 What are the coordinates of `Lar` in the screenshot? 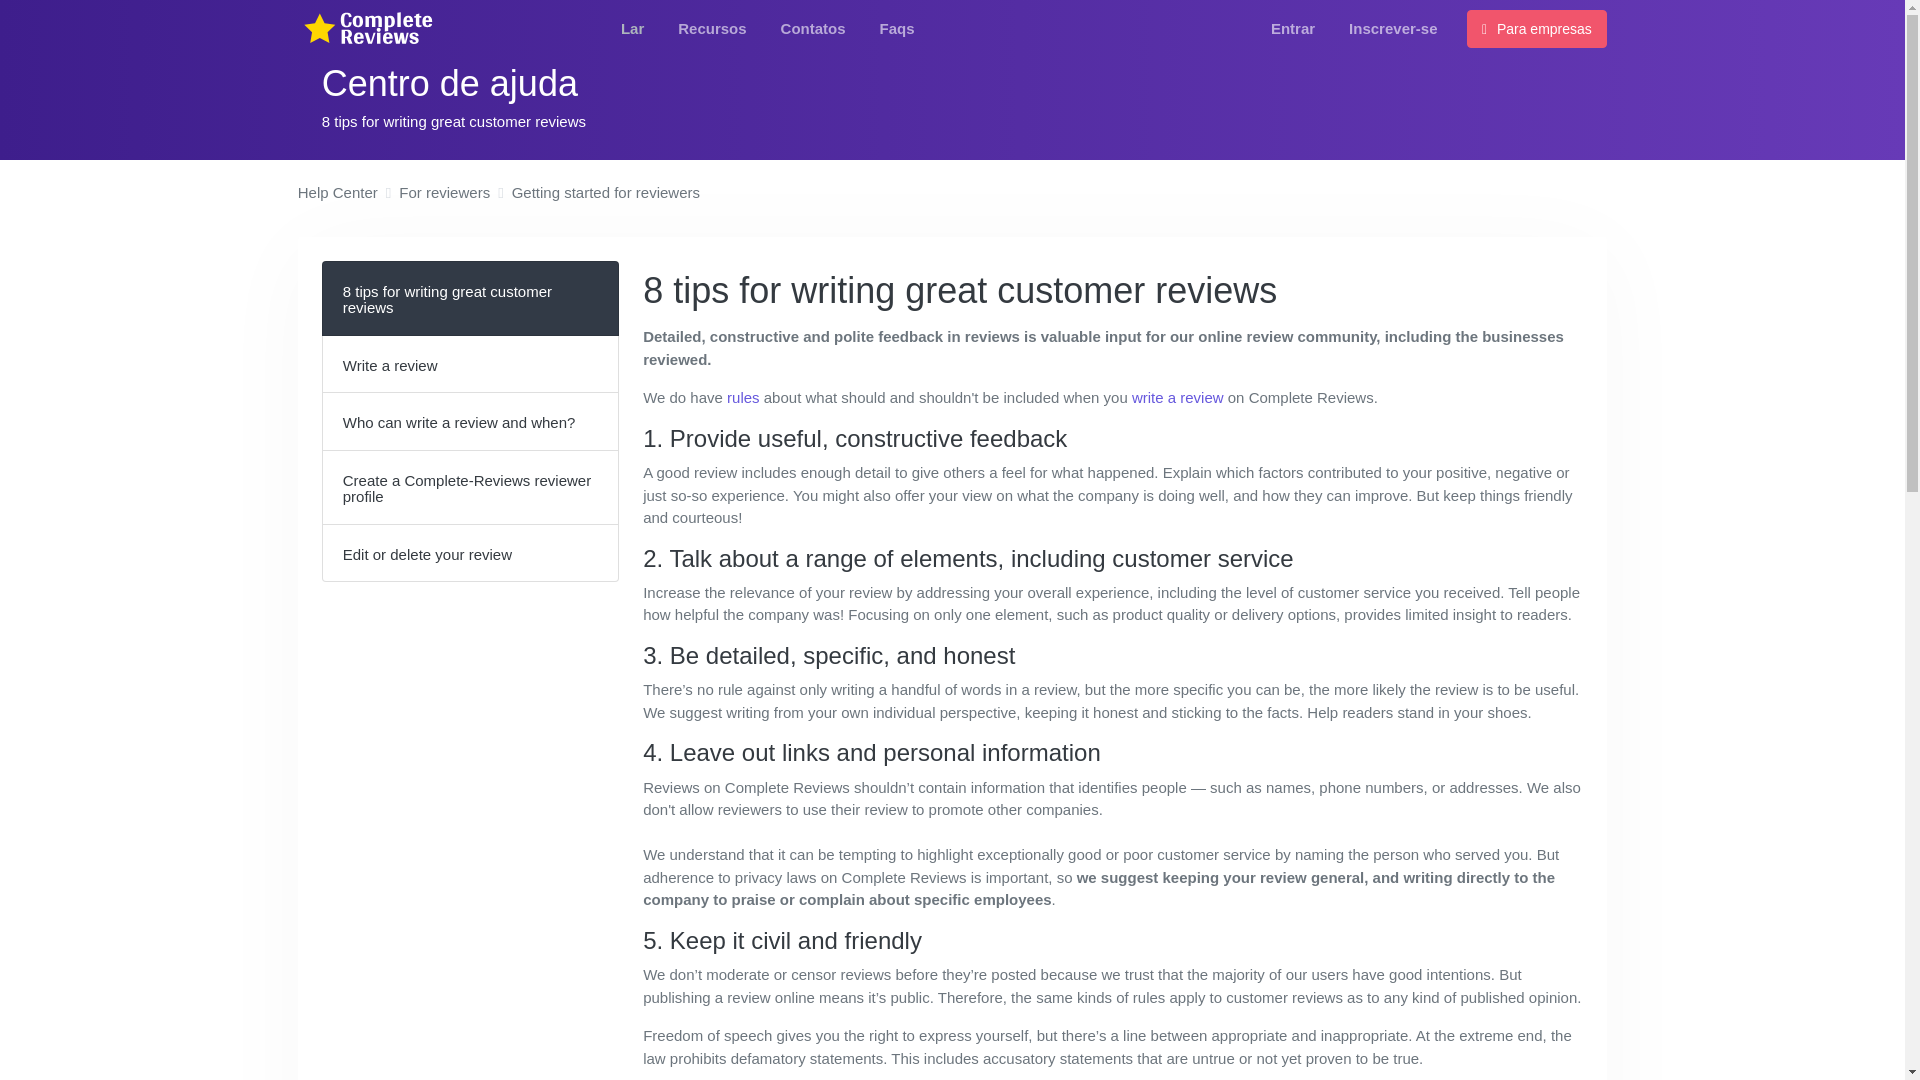 It's located at (632, 28).